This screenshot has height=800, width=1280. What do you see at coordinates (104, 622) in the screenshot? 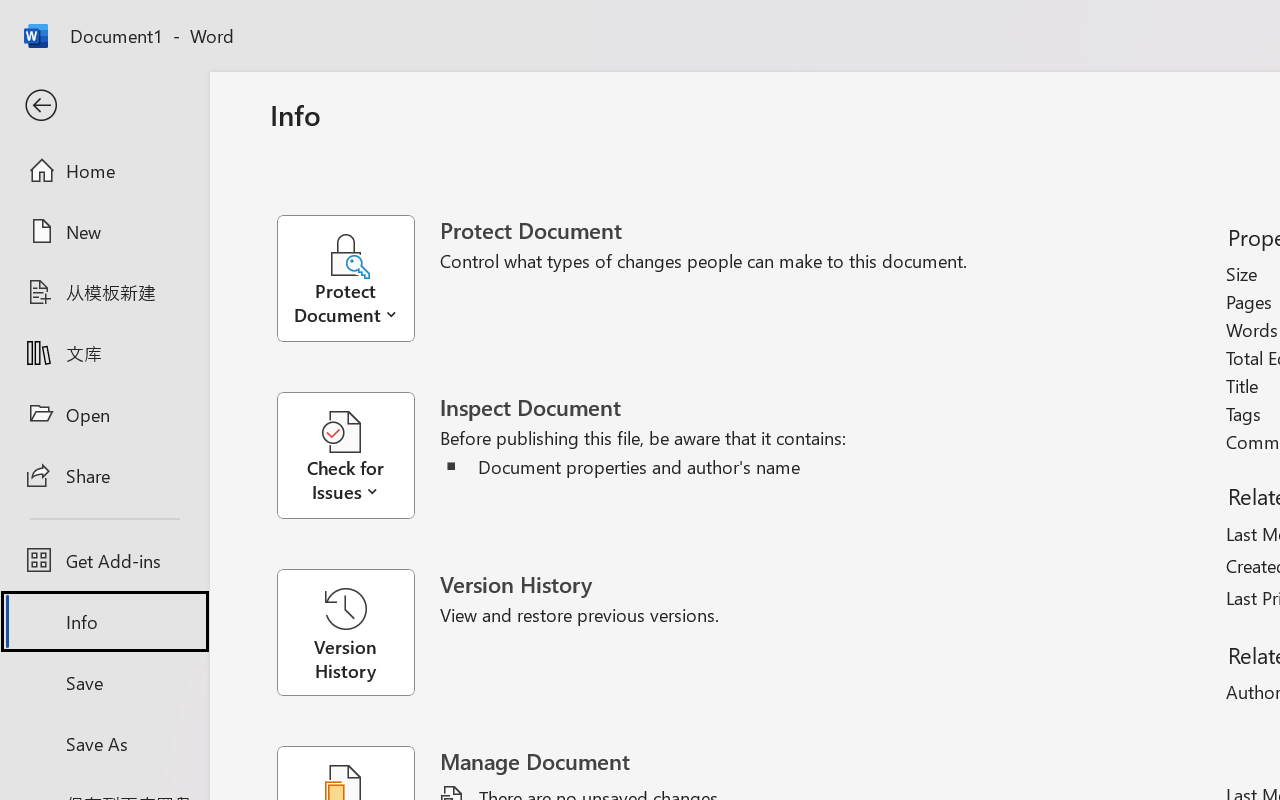
I see `Info` at bounding box center [104, 622].